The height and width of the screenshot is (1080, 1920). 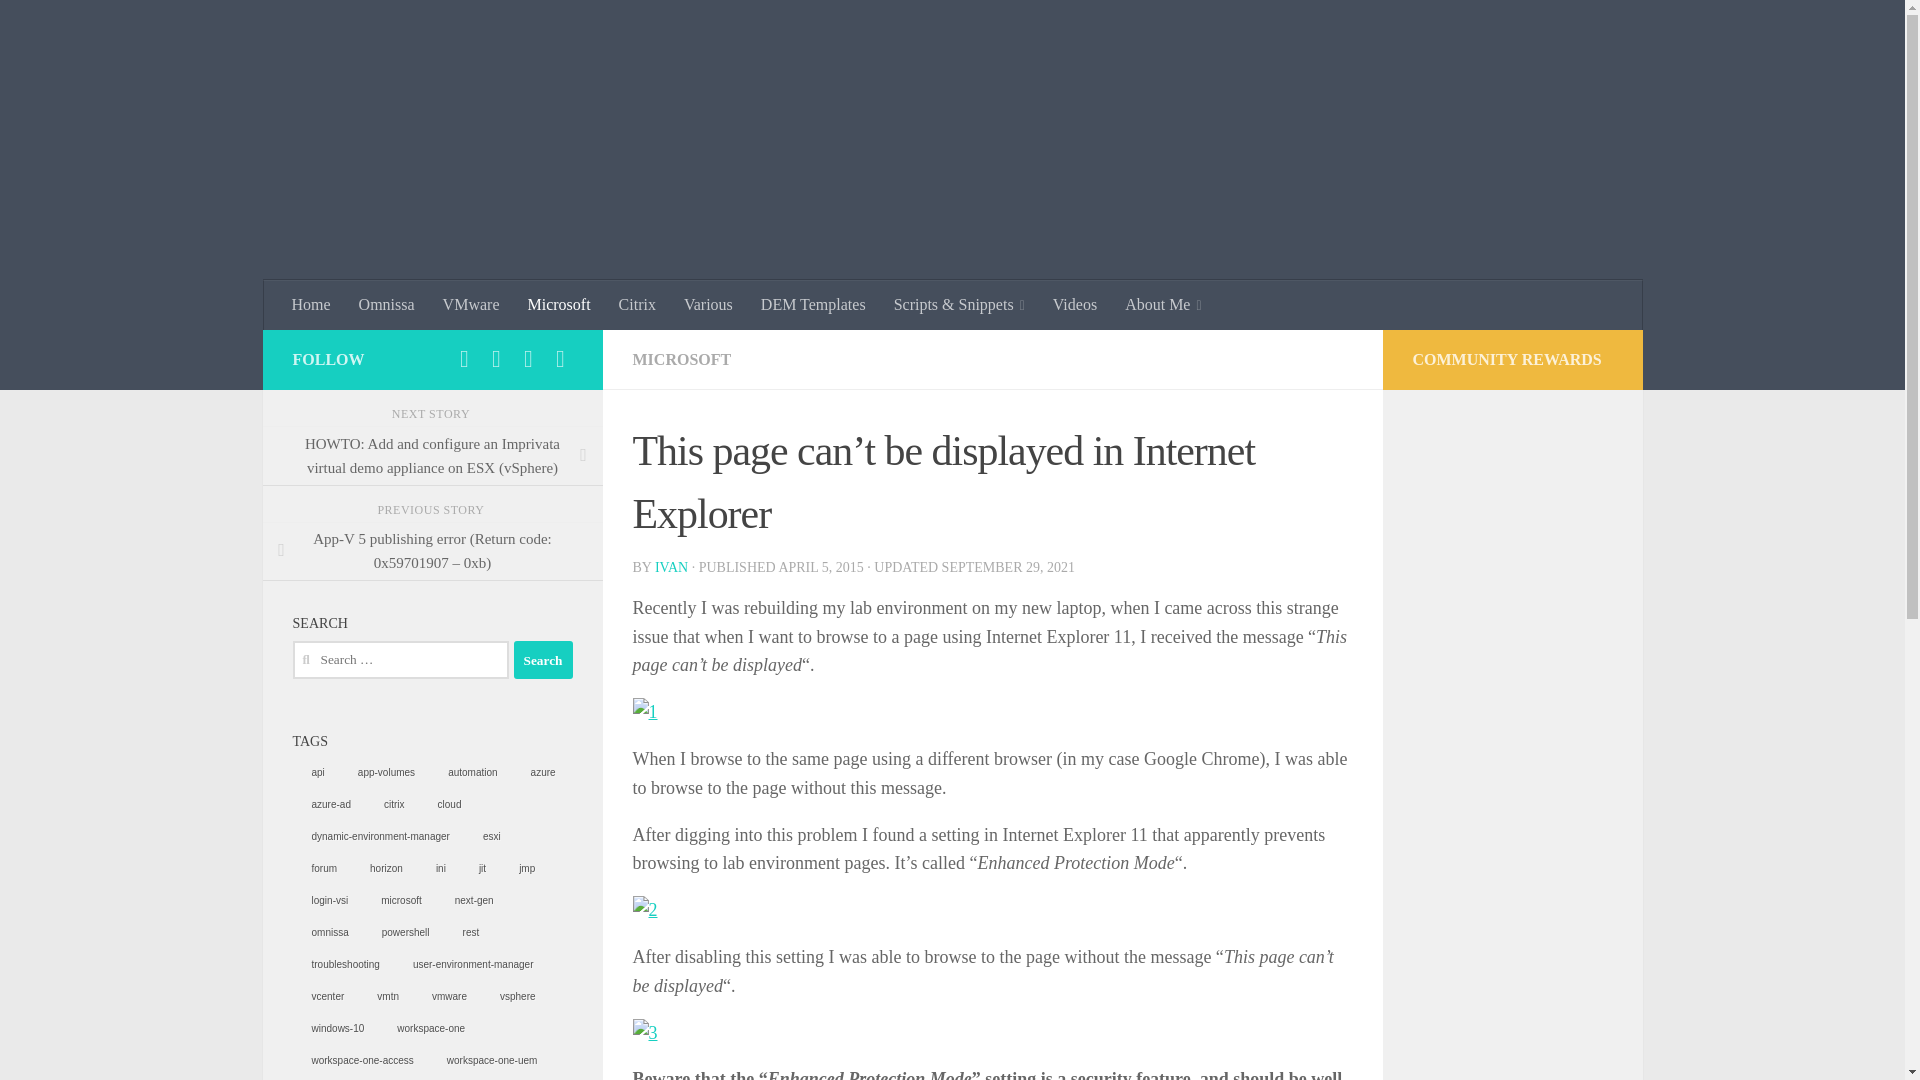 What do you see at coordinates (471, 304) in the screenshot?
I see `VMware` at bounding box center [471, 304].